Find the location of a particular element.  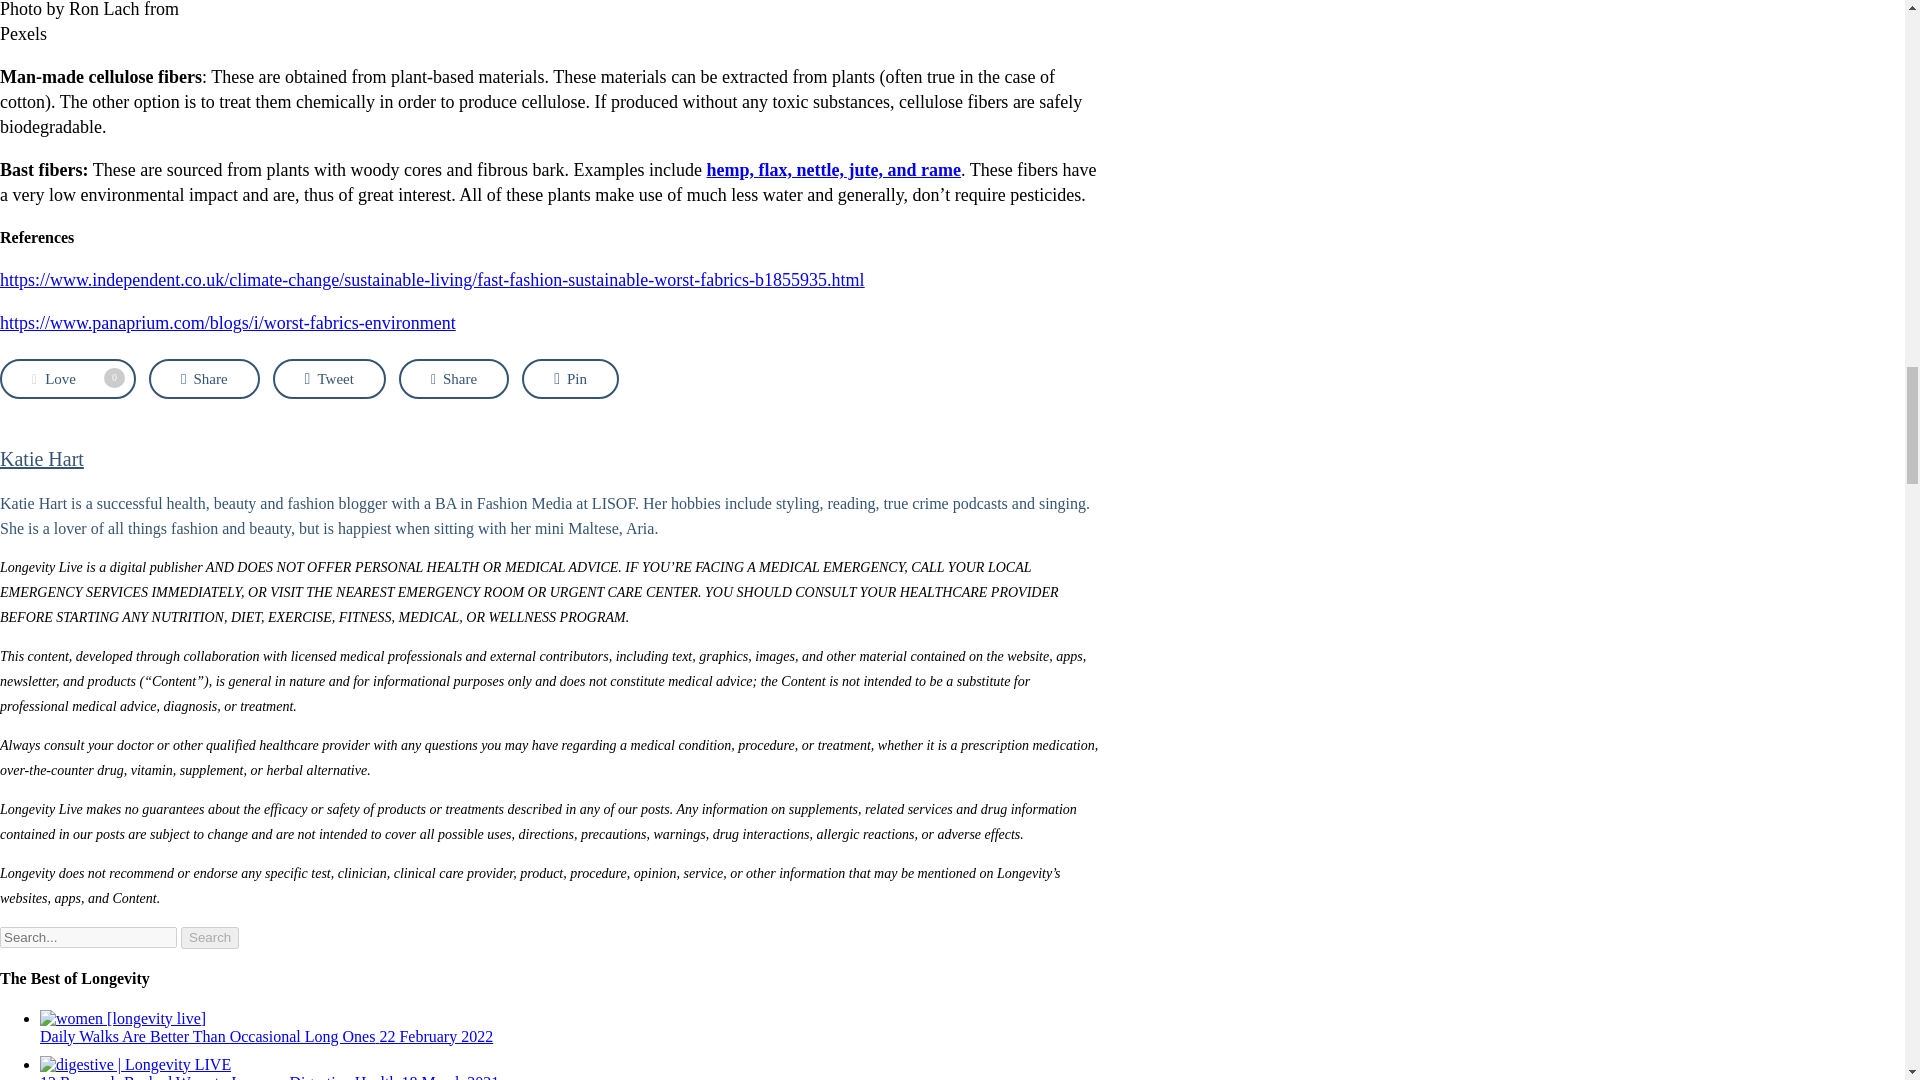

Share this is located at coordinates (454, 378).